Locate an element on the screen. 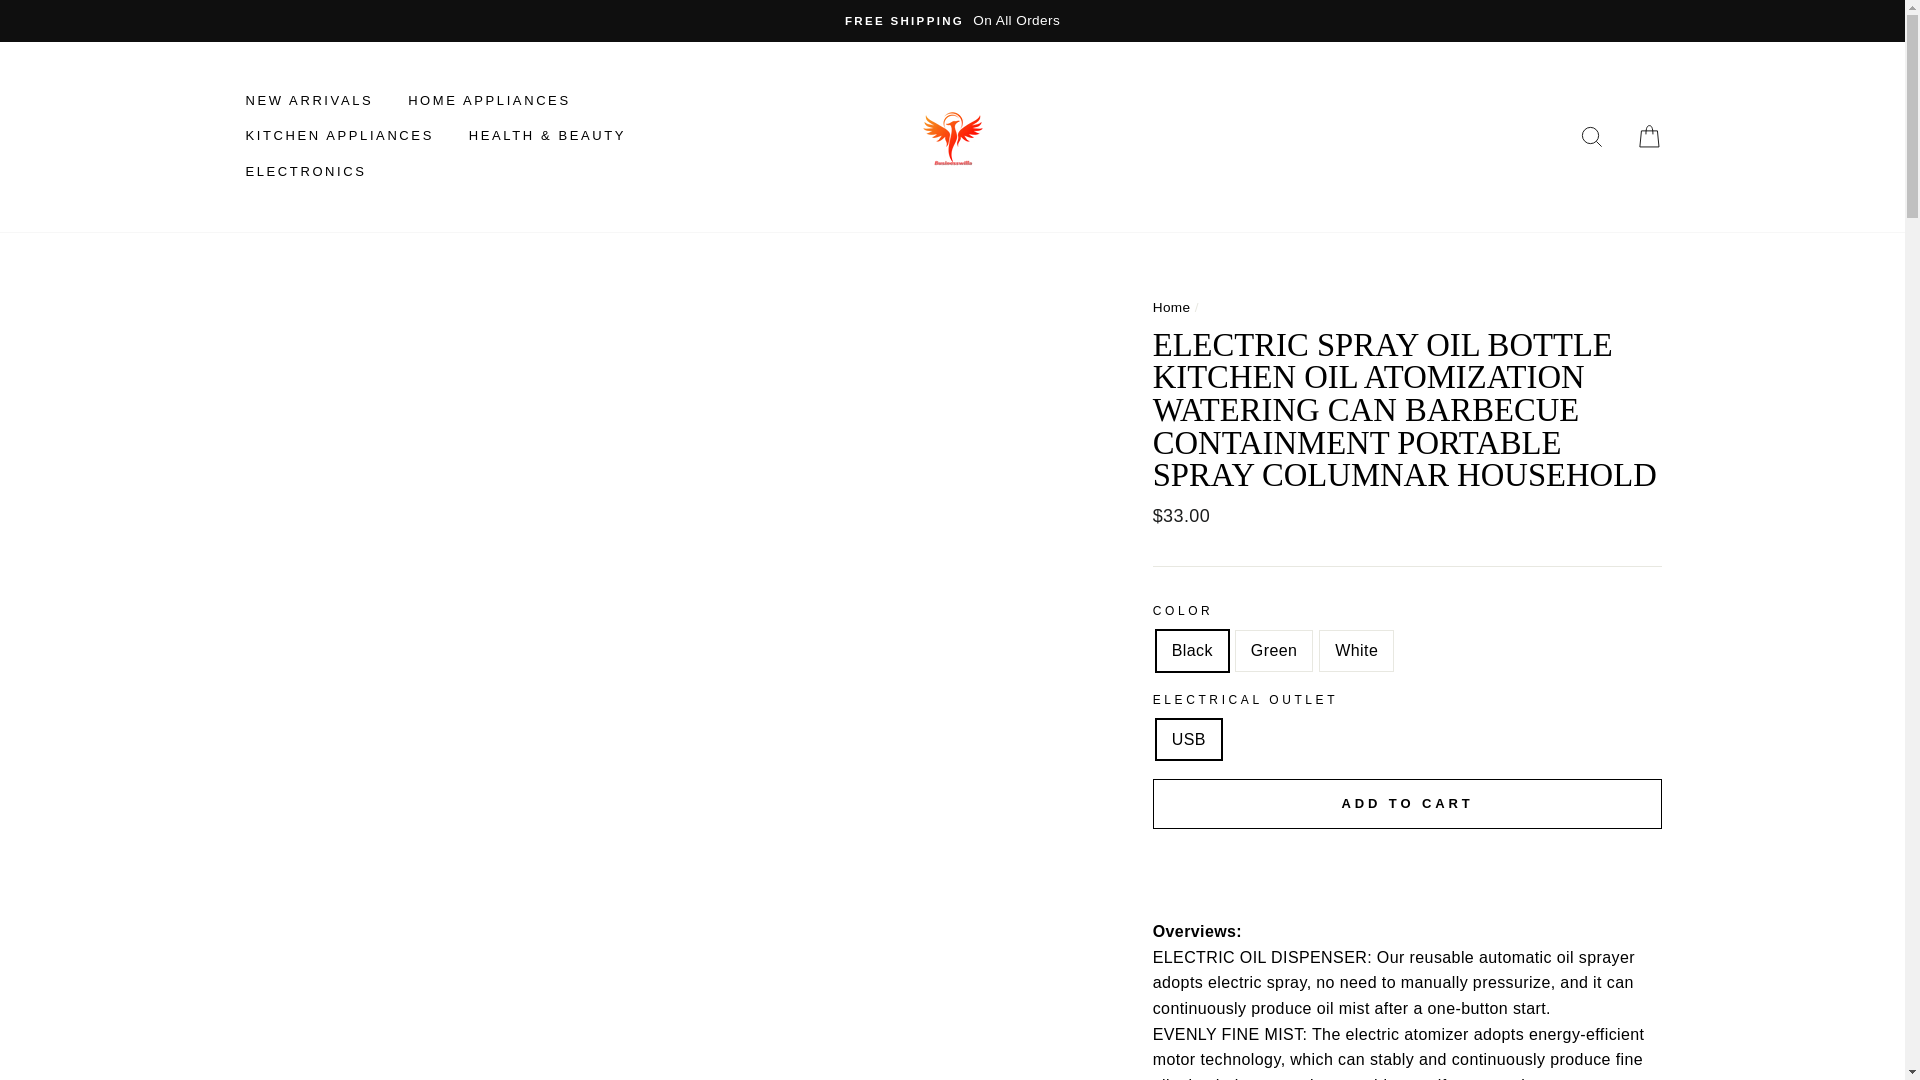  CART is located at coordinates (1648, 136).